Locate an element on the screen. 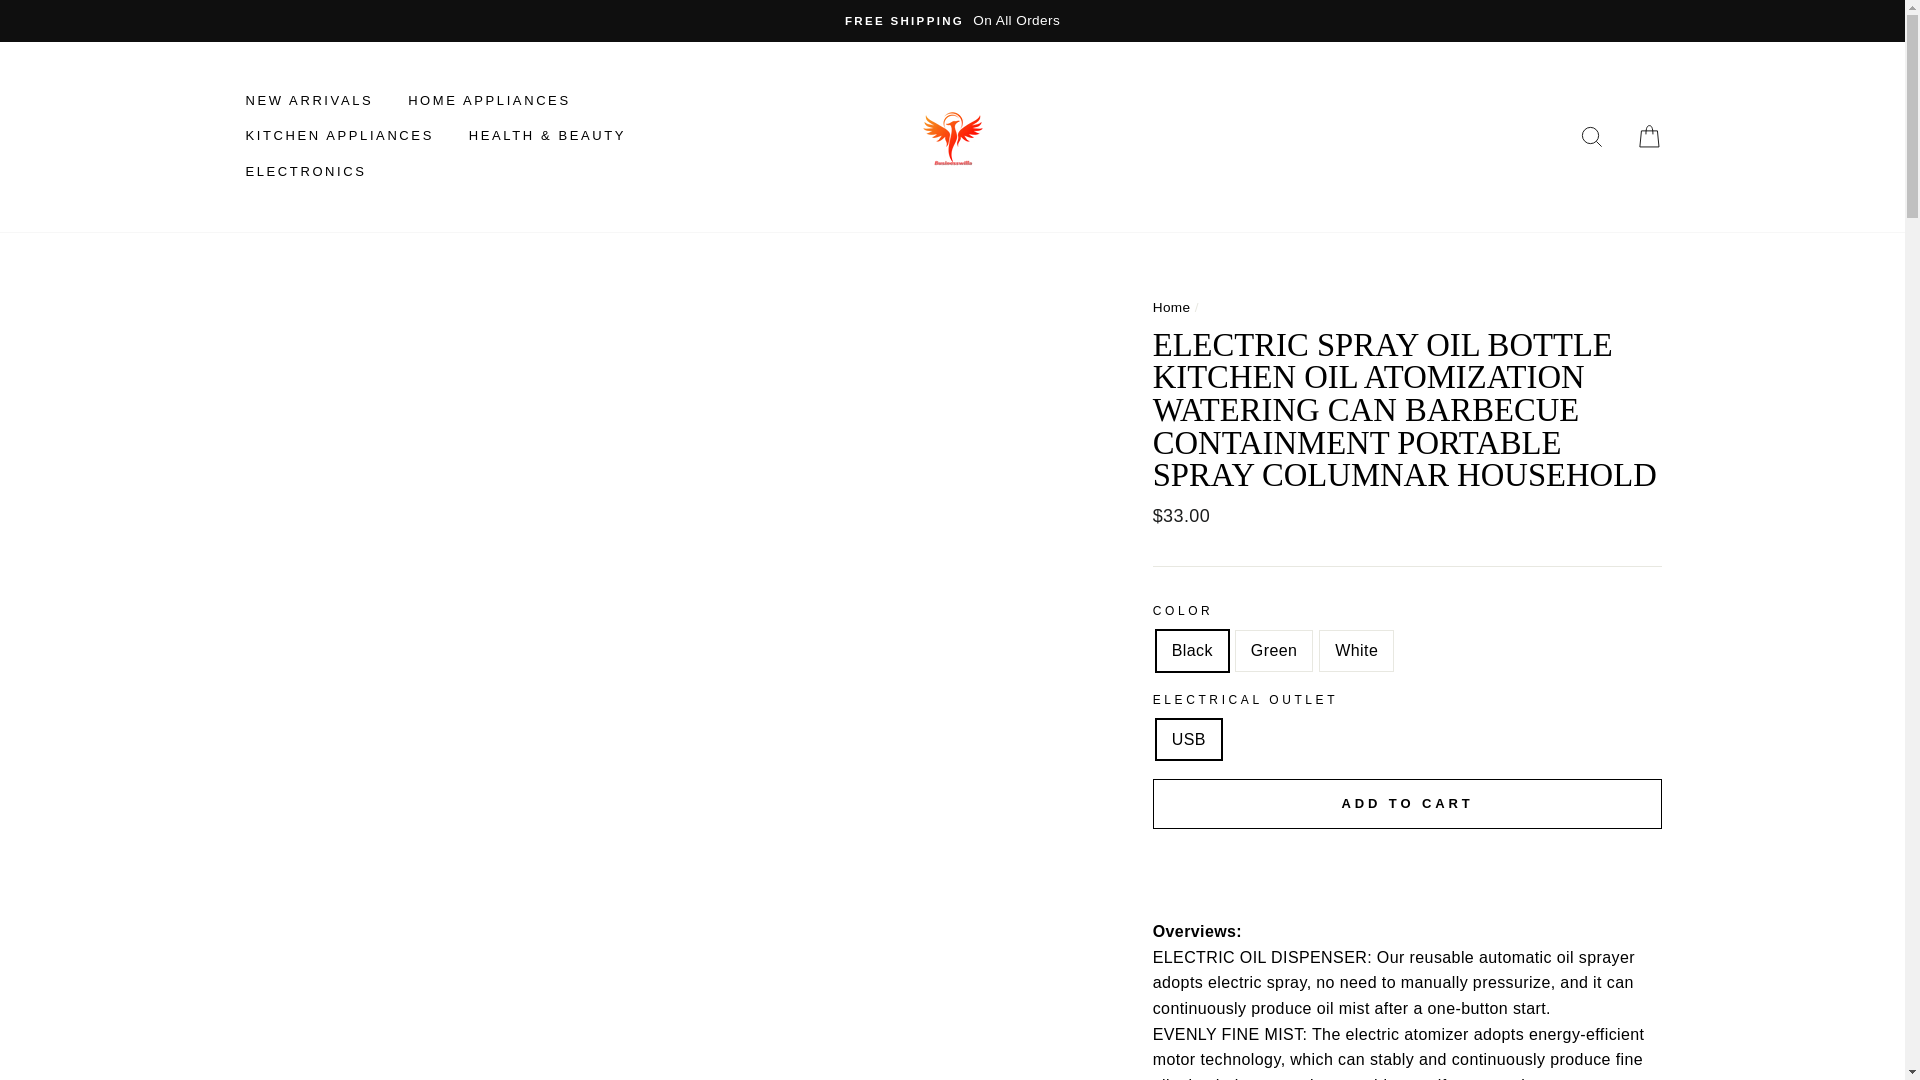  CART is located at coordinates (1648, 136).